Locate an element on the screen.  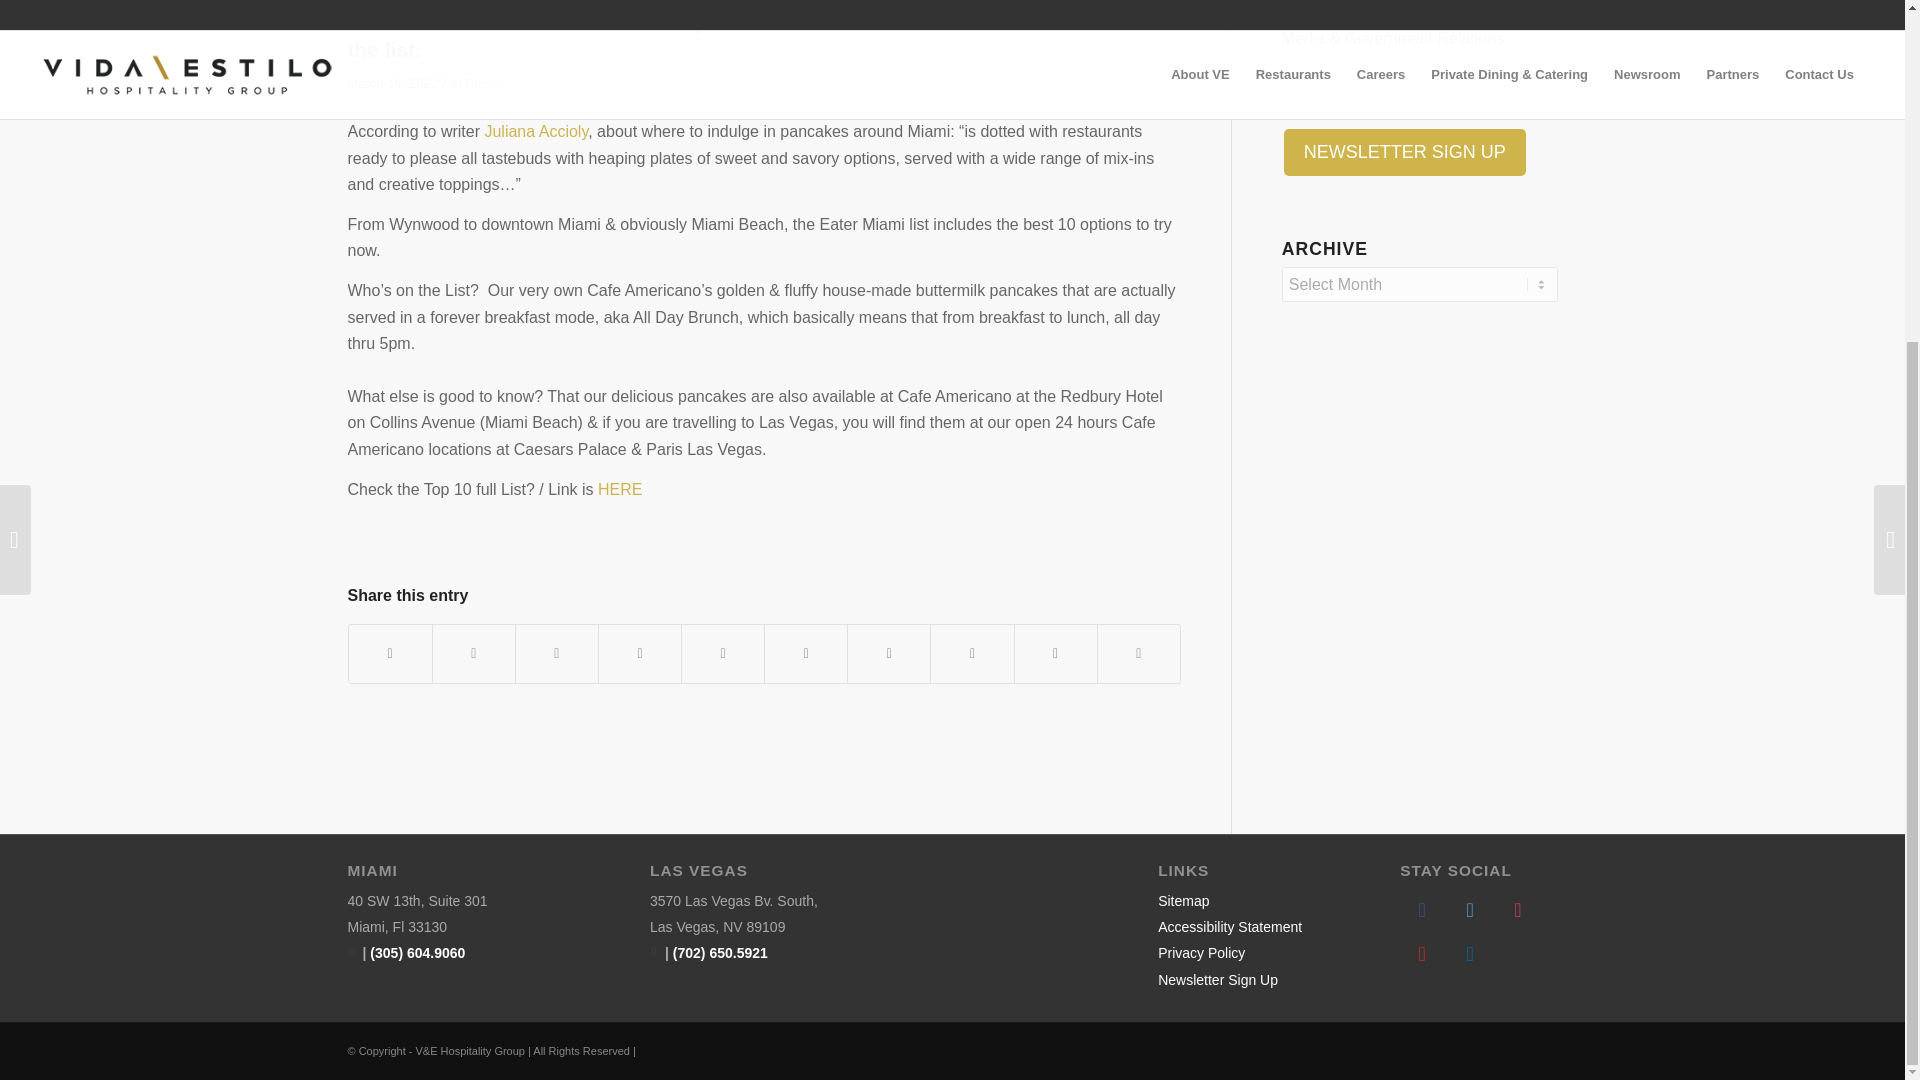
Accessibility Statement is located at coordinates (1229, 927).